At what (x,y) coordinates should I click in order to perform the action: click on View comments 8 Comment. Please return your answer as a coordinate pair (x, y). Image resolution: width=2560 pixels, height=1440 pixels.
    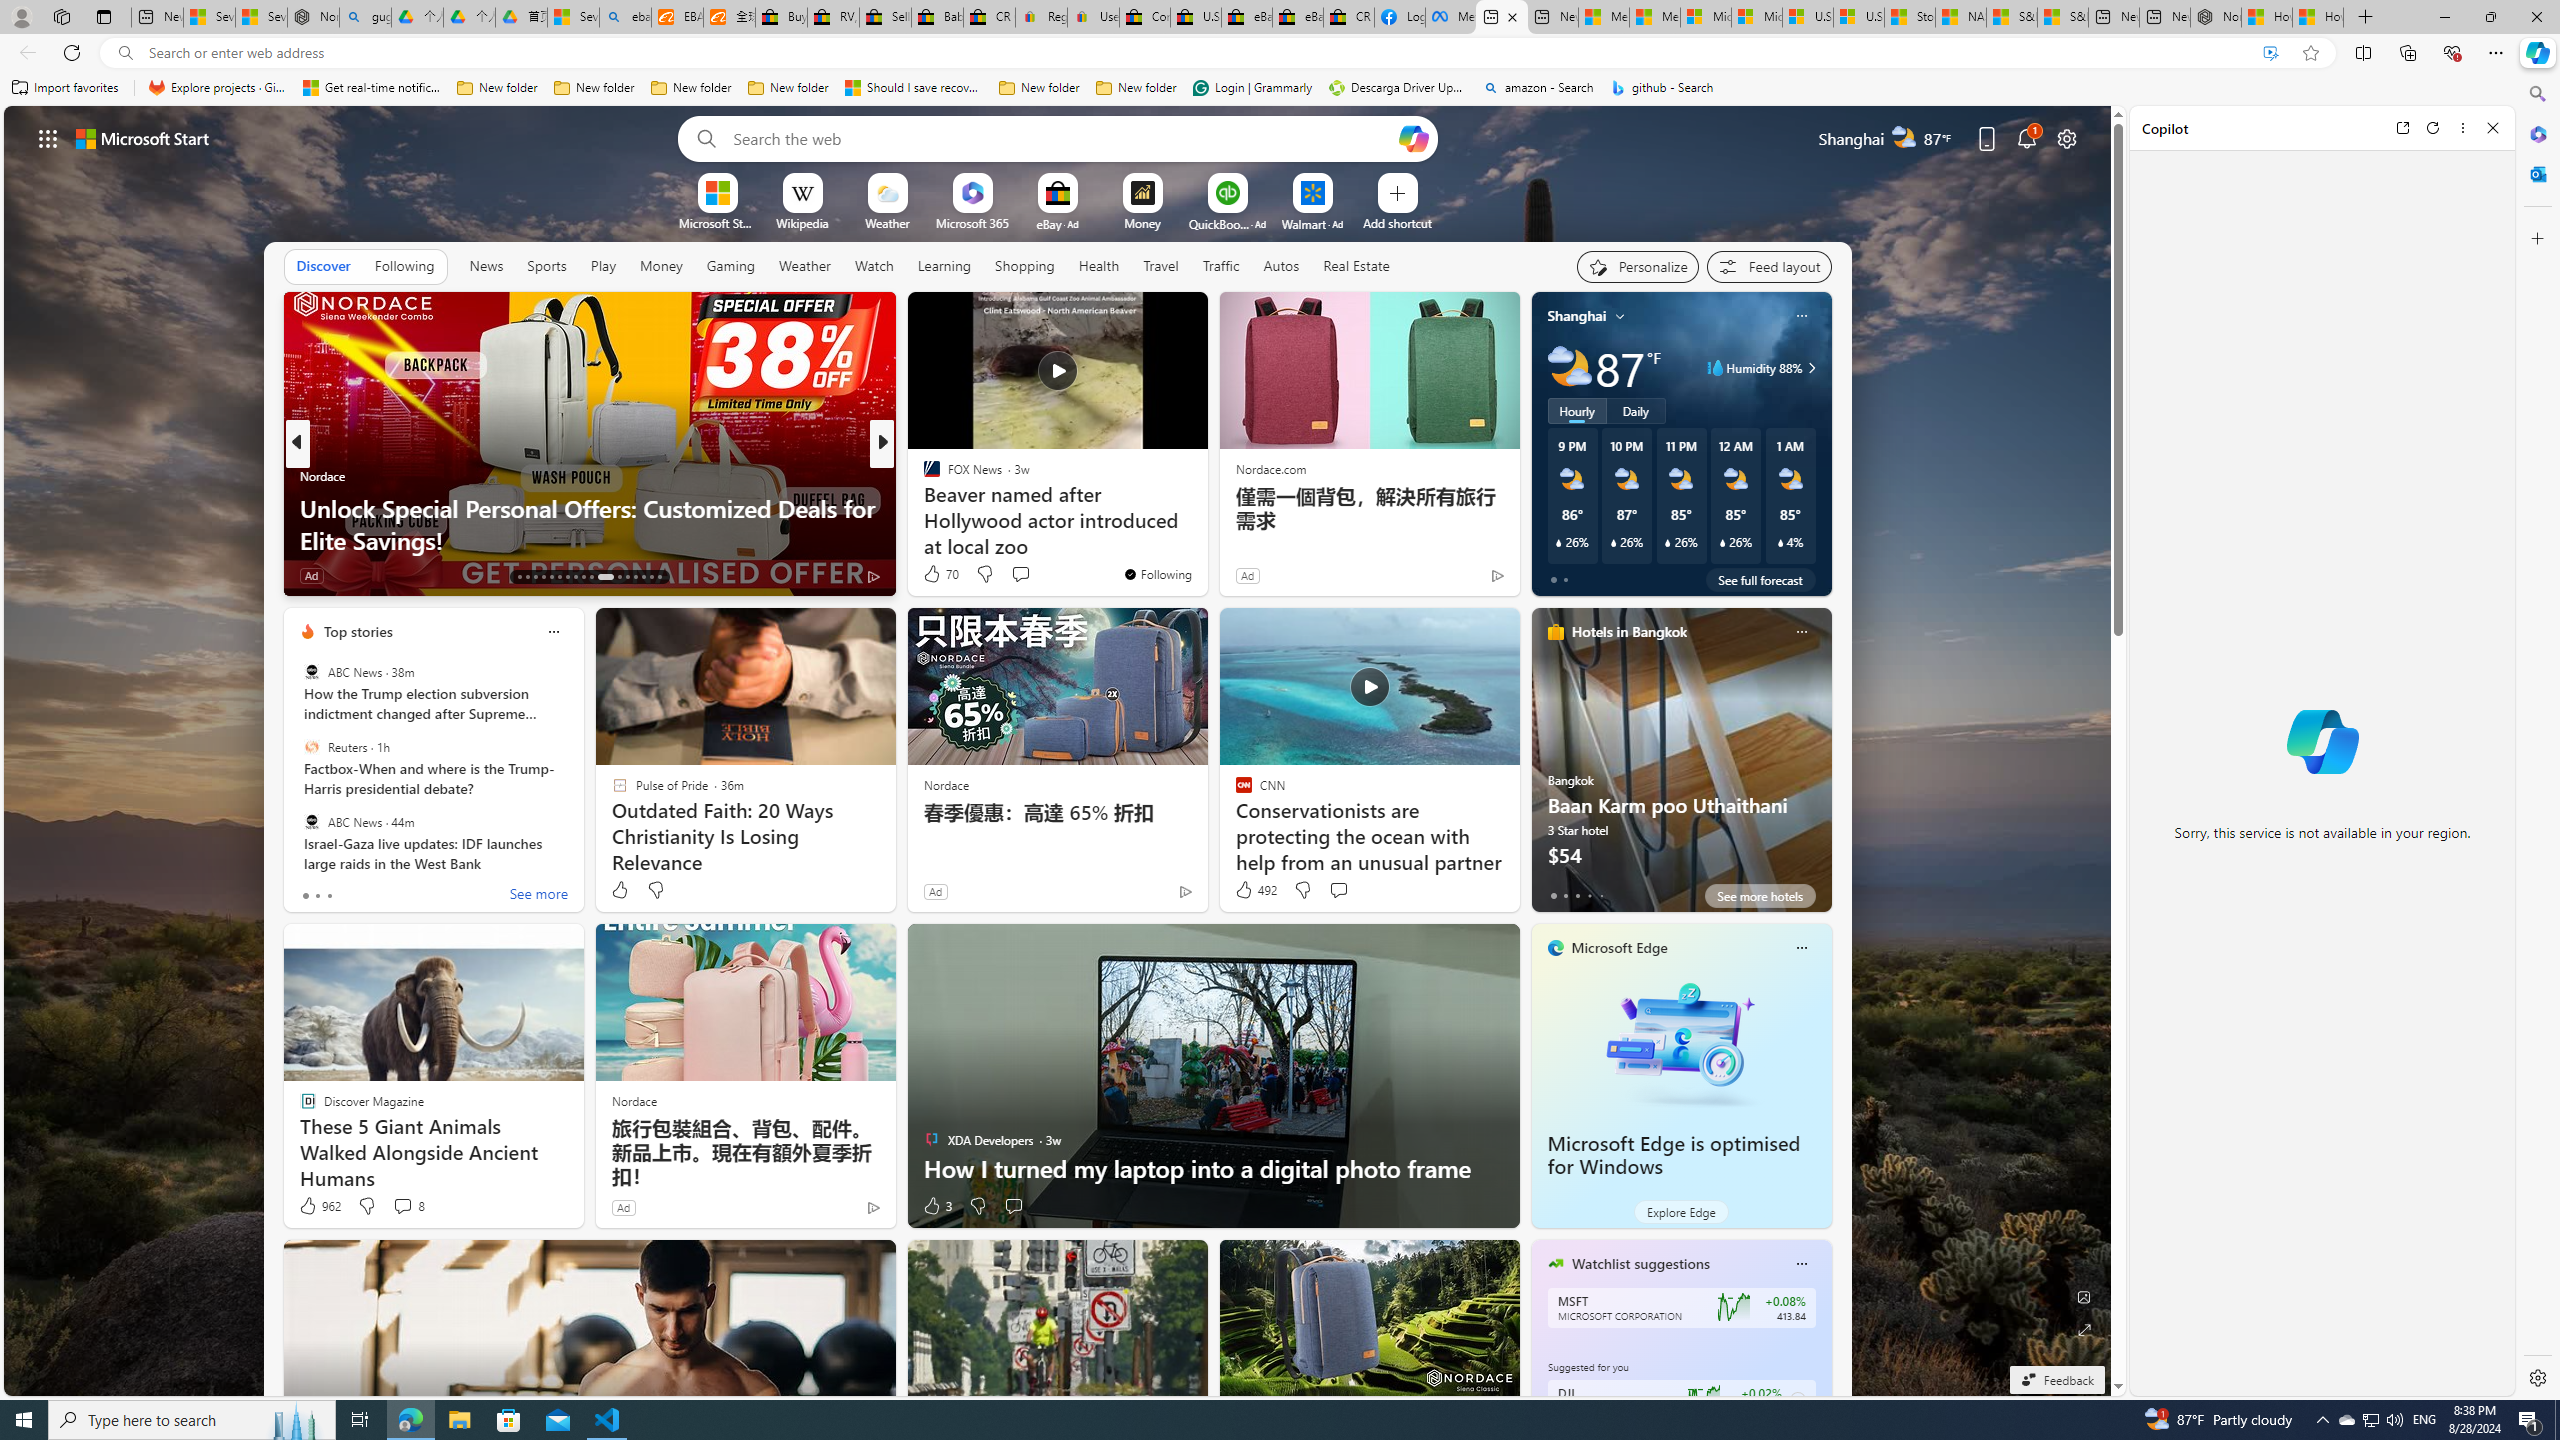
    Looking at the image, I should click on (408, 1206).